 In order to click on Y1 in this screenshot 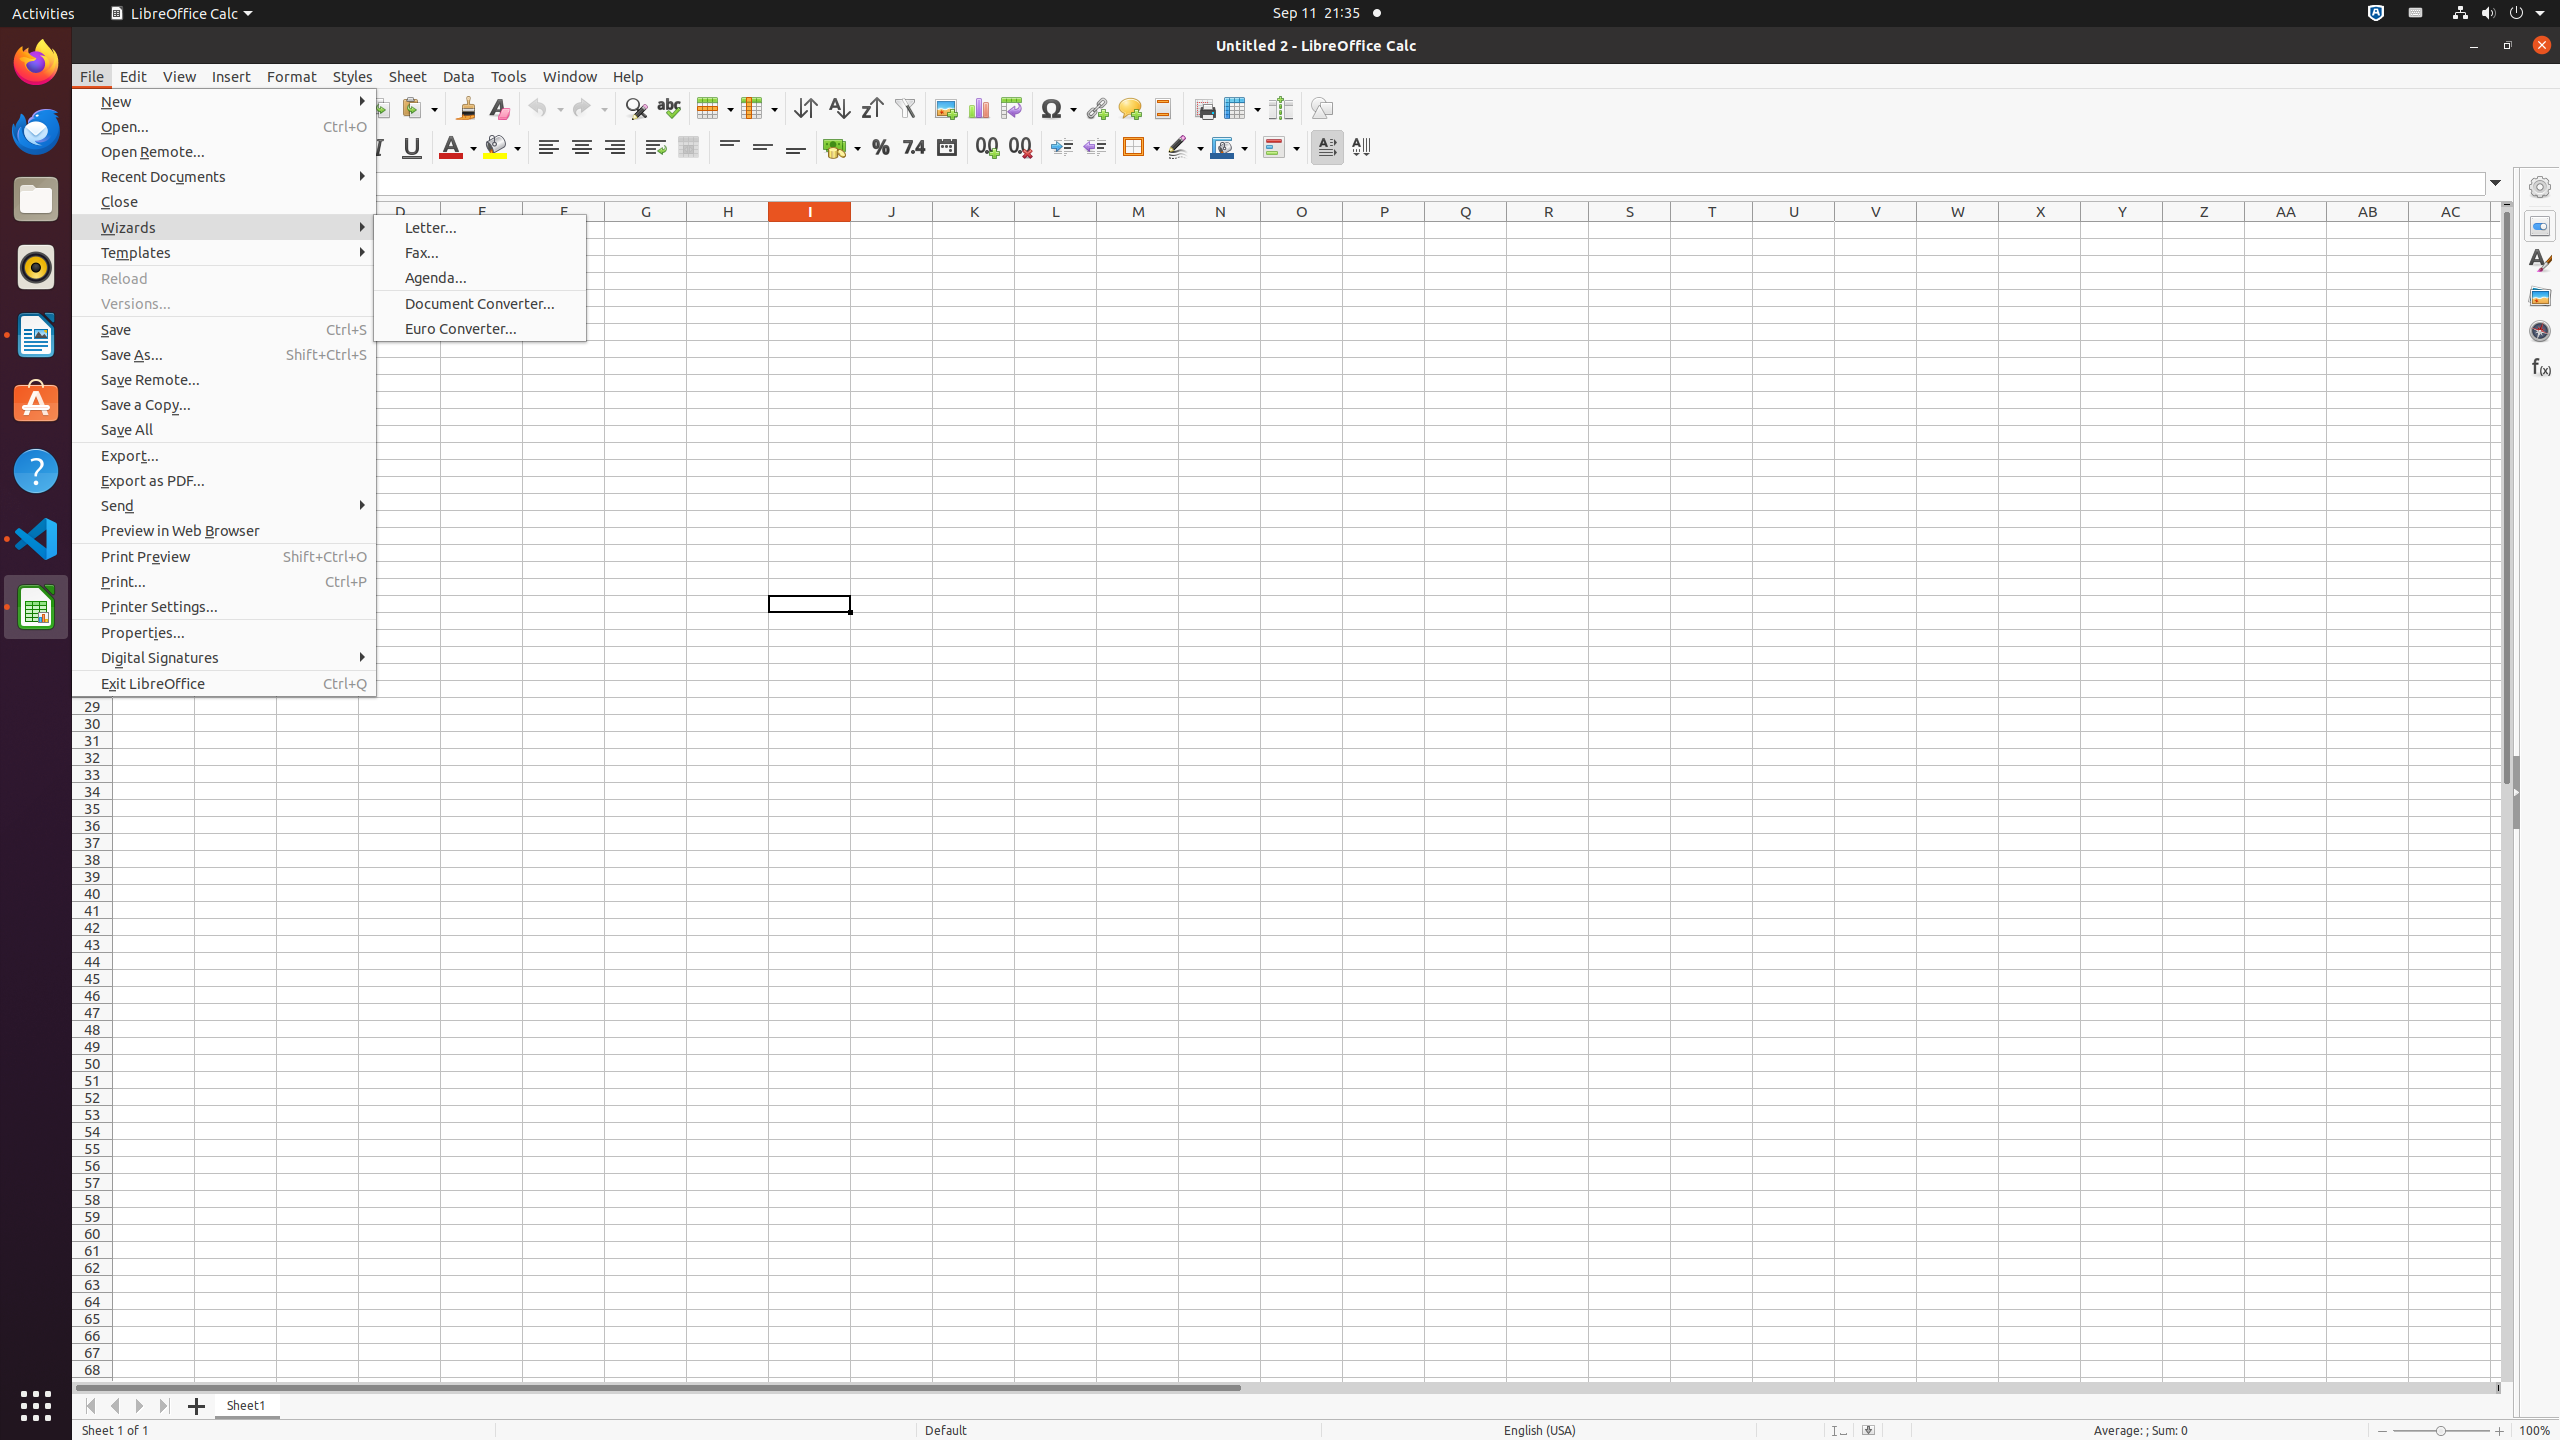, I will do `click(2122, 230)`.